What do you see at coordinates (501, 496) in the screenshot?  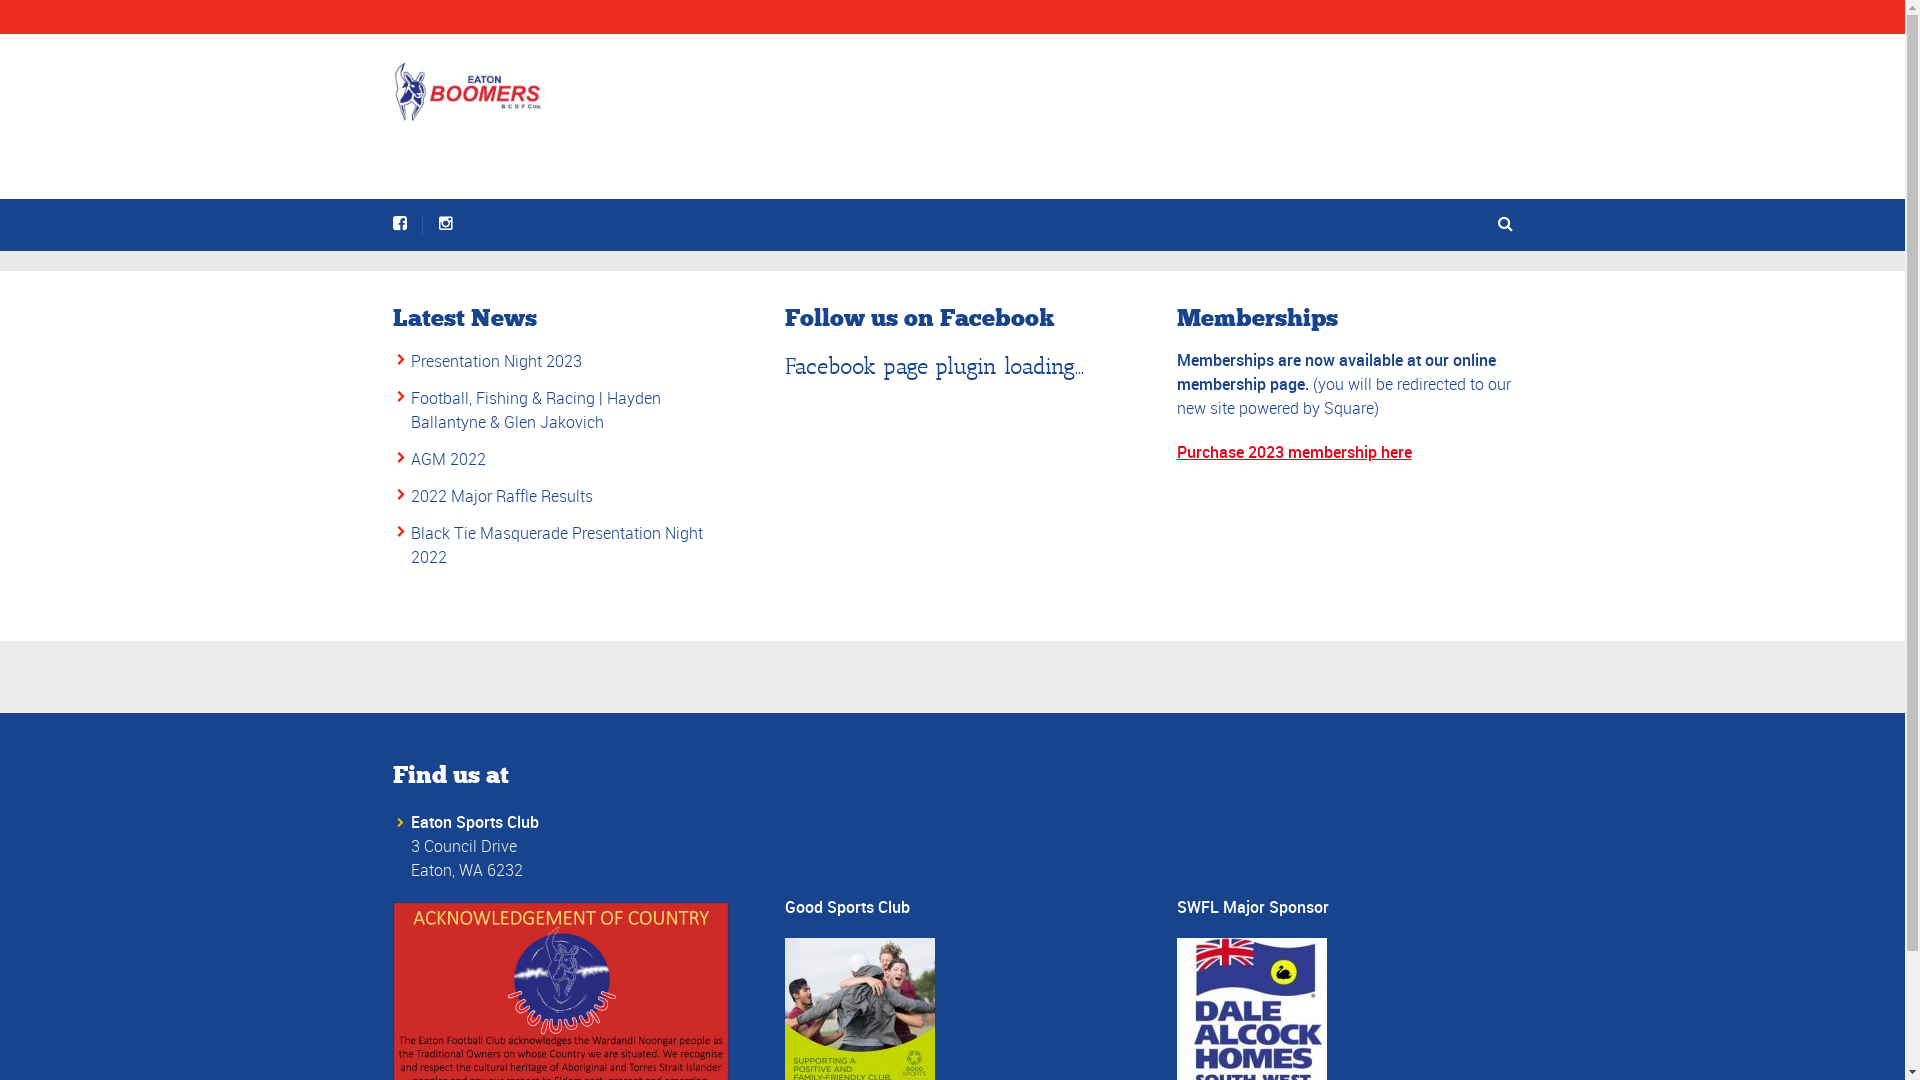 I see `2022 Major Raffle Results` at bounding box center [501, 496].